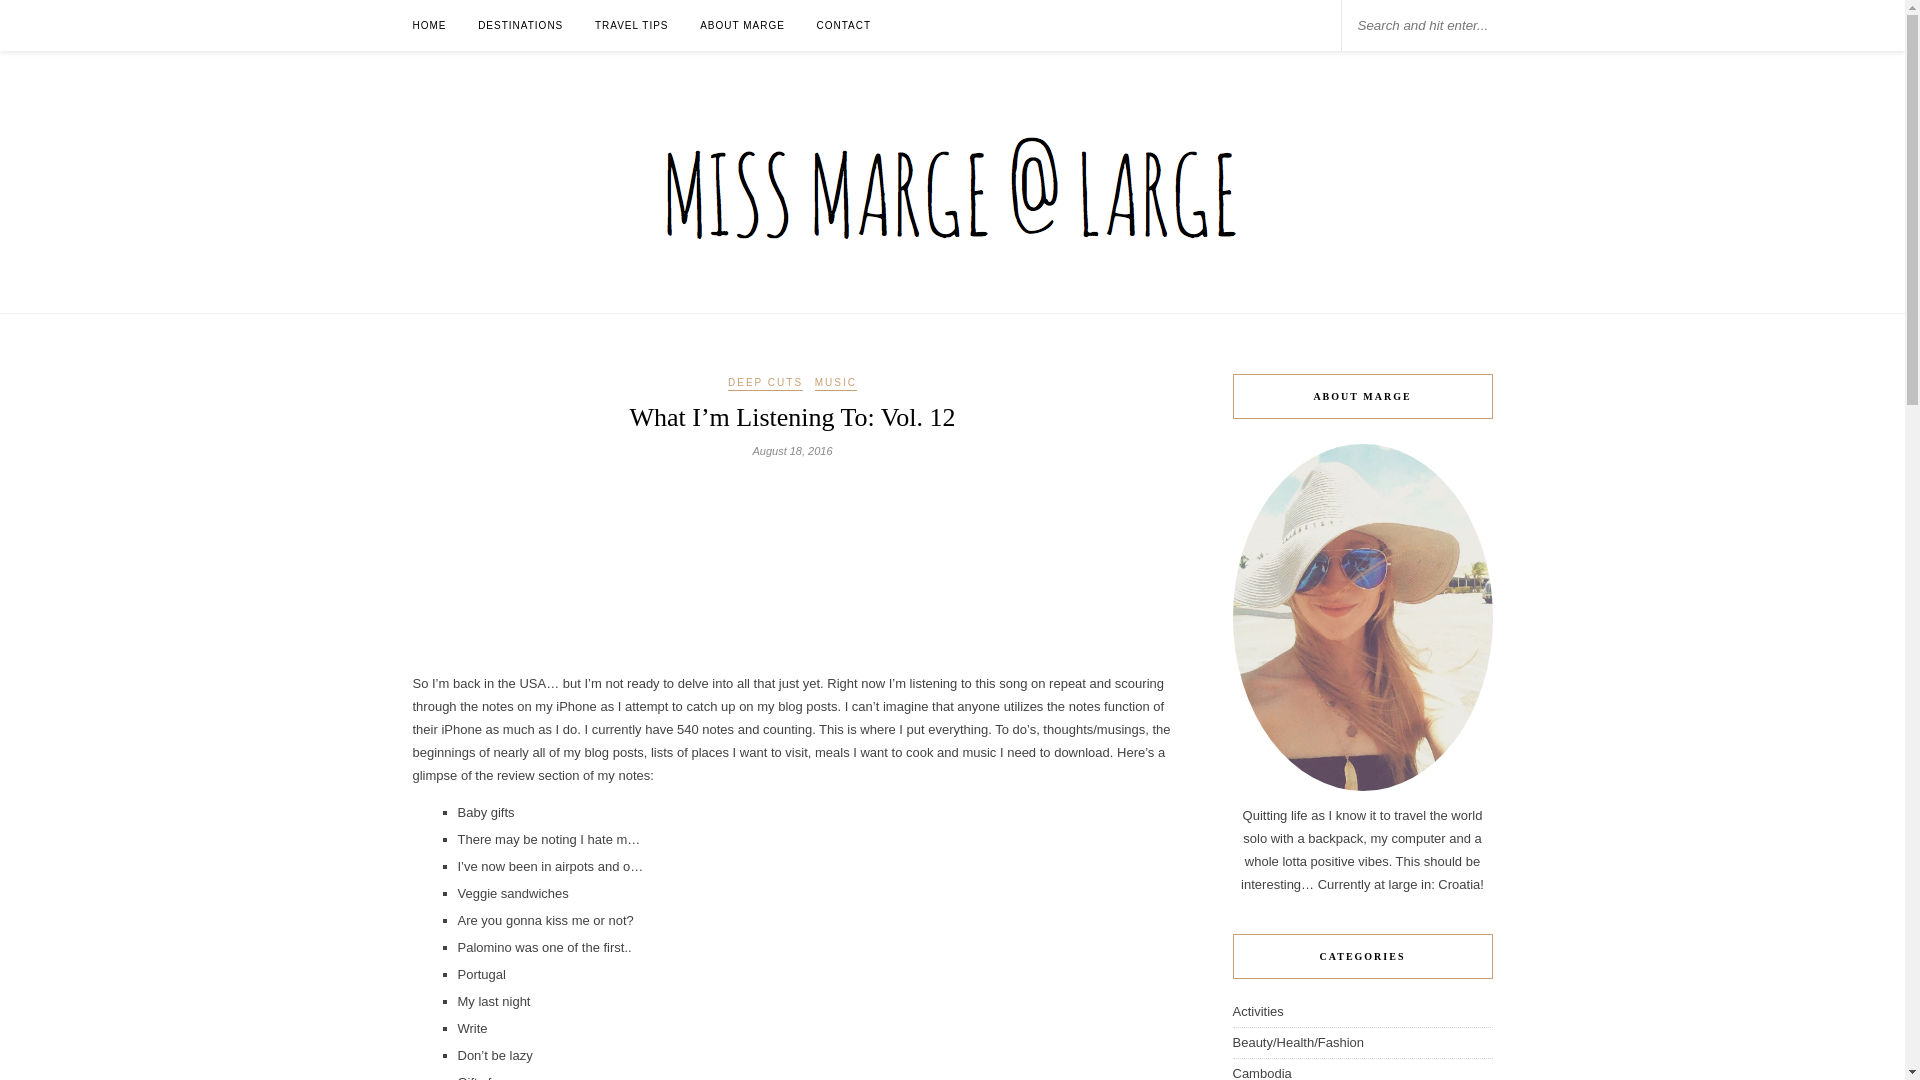 The image size is (1920, 1080). What do you see at coordinates (1261, 1072) in the screenshot?
I see `cambodia` at bounding box center [1261, 1072].